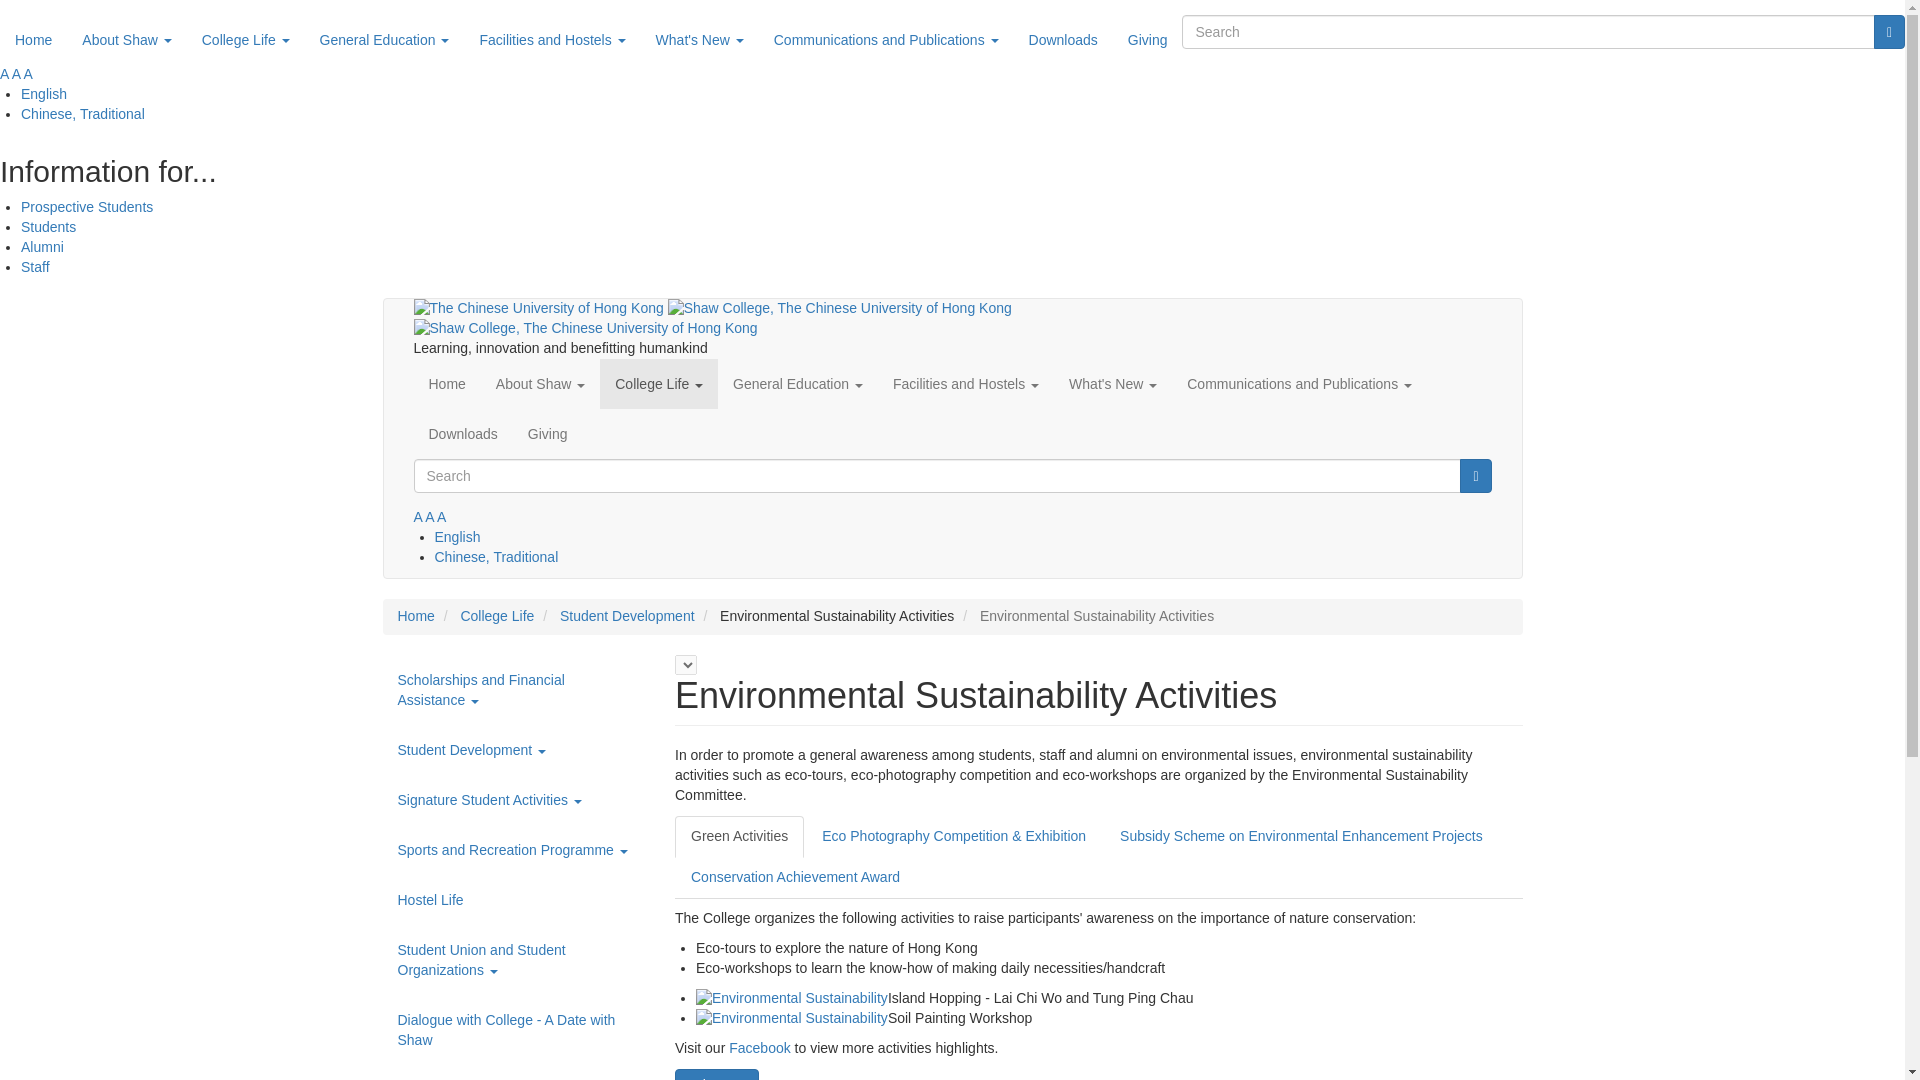  Describe the element at coordinates (246, 40) in the screenshot. I see `College Life` at that location.